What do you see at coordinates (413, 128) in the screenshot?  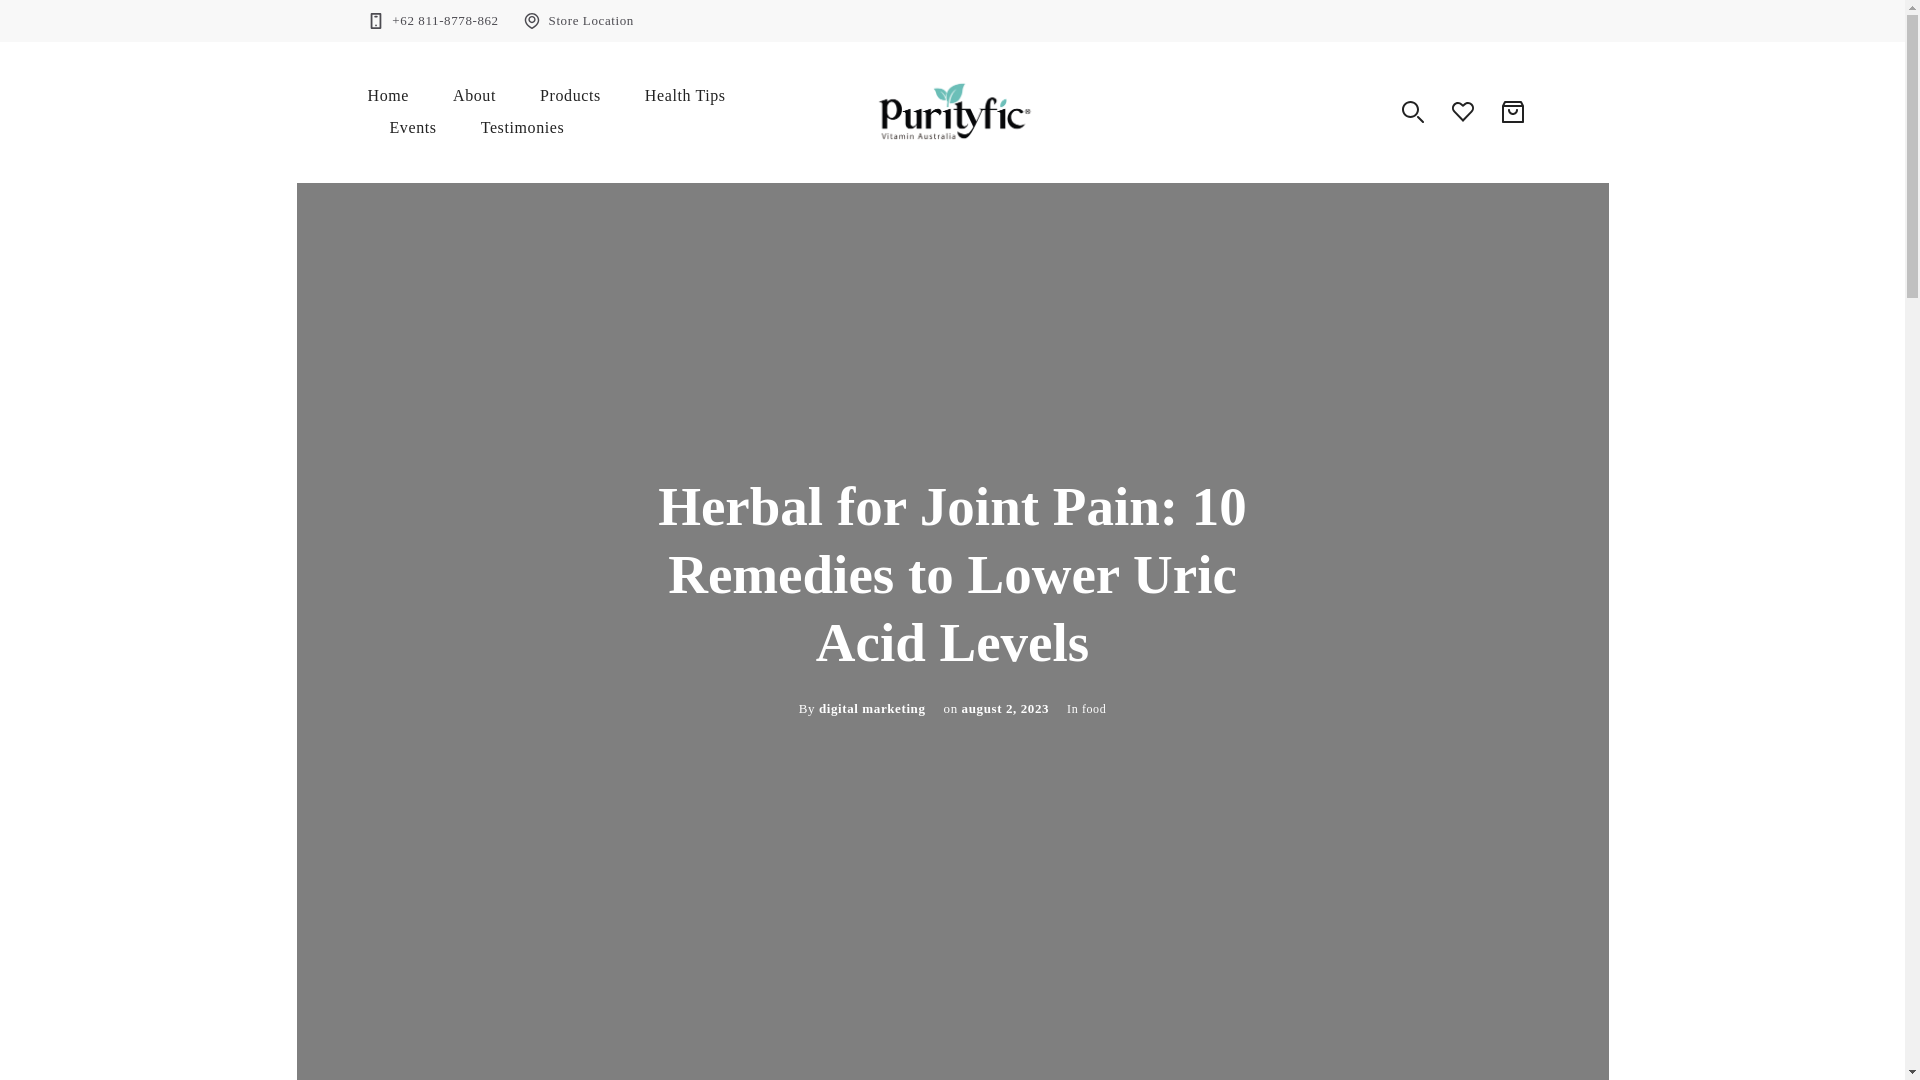 I see `Events` at bounding box center [413, 128].